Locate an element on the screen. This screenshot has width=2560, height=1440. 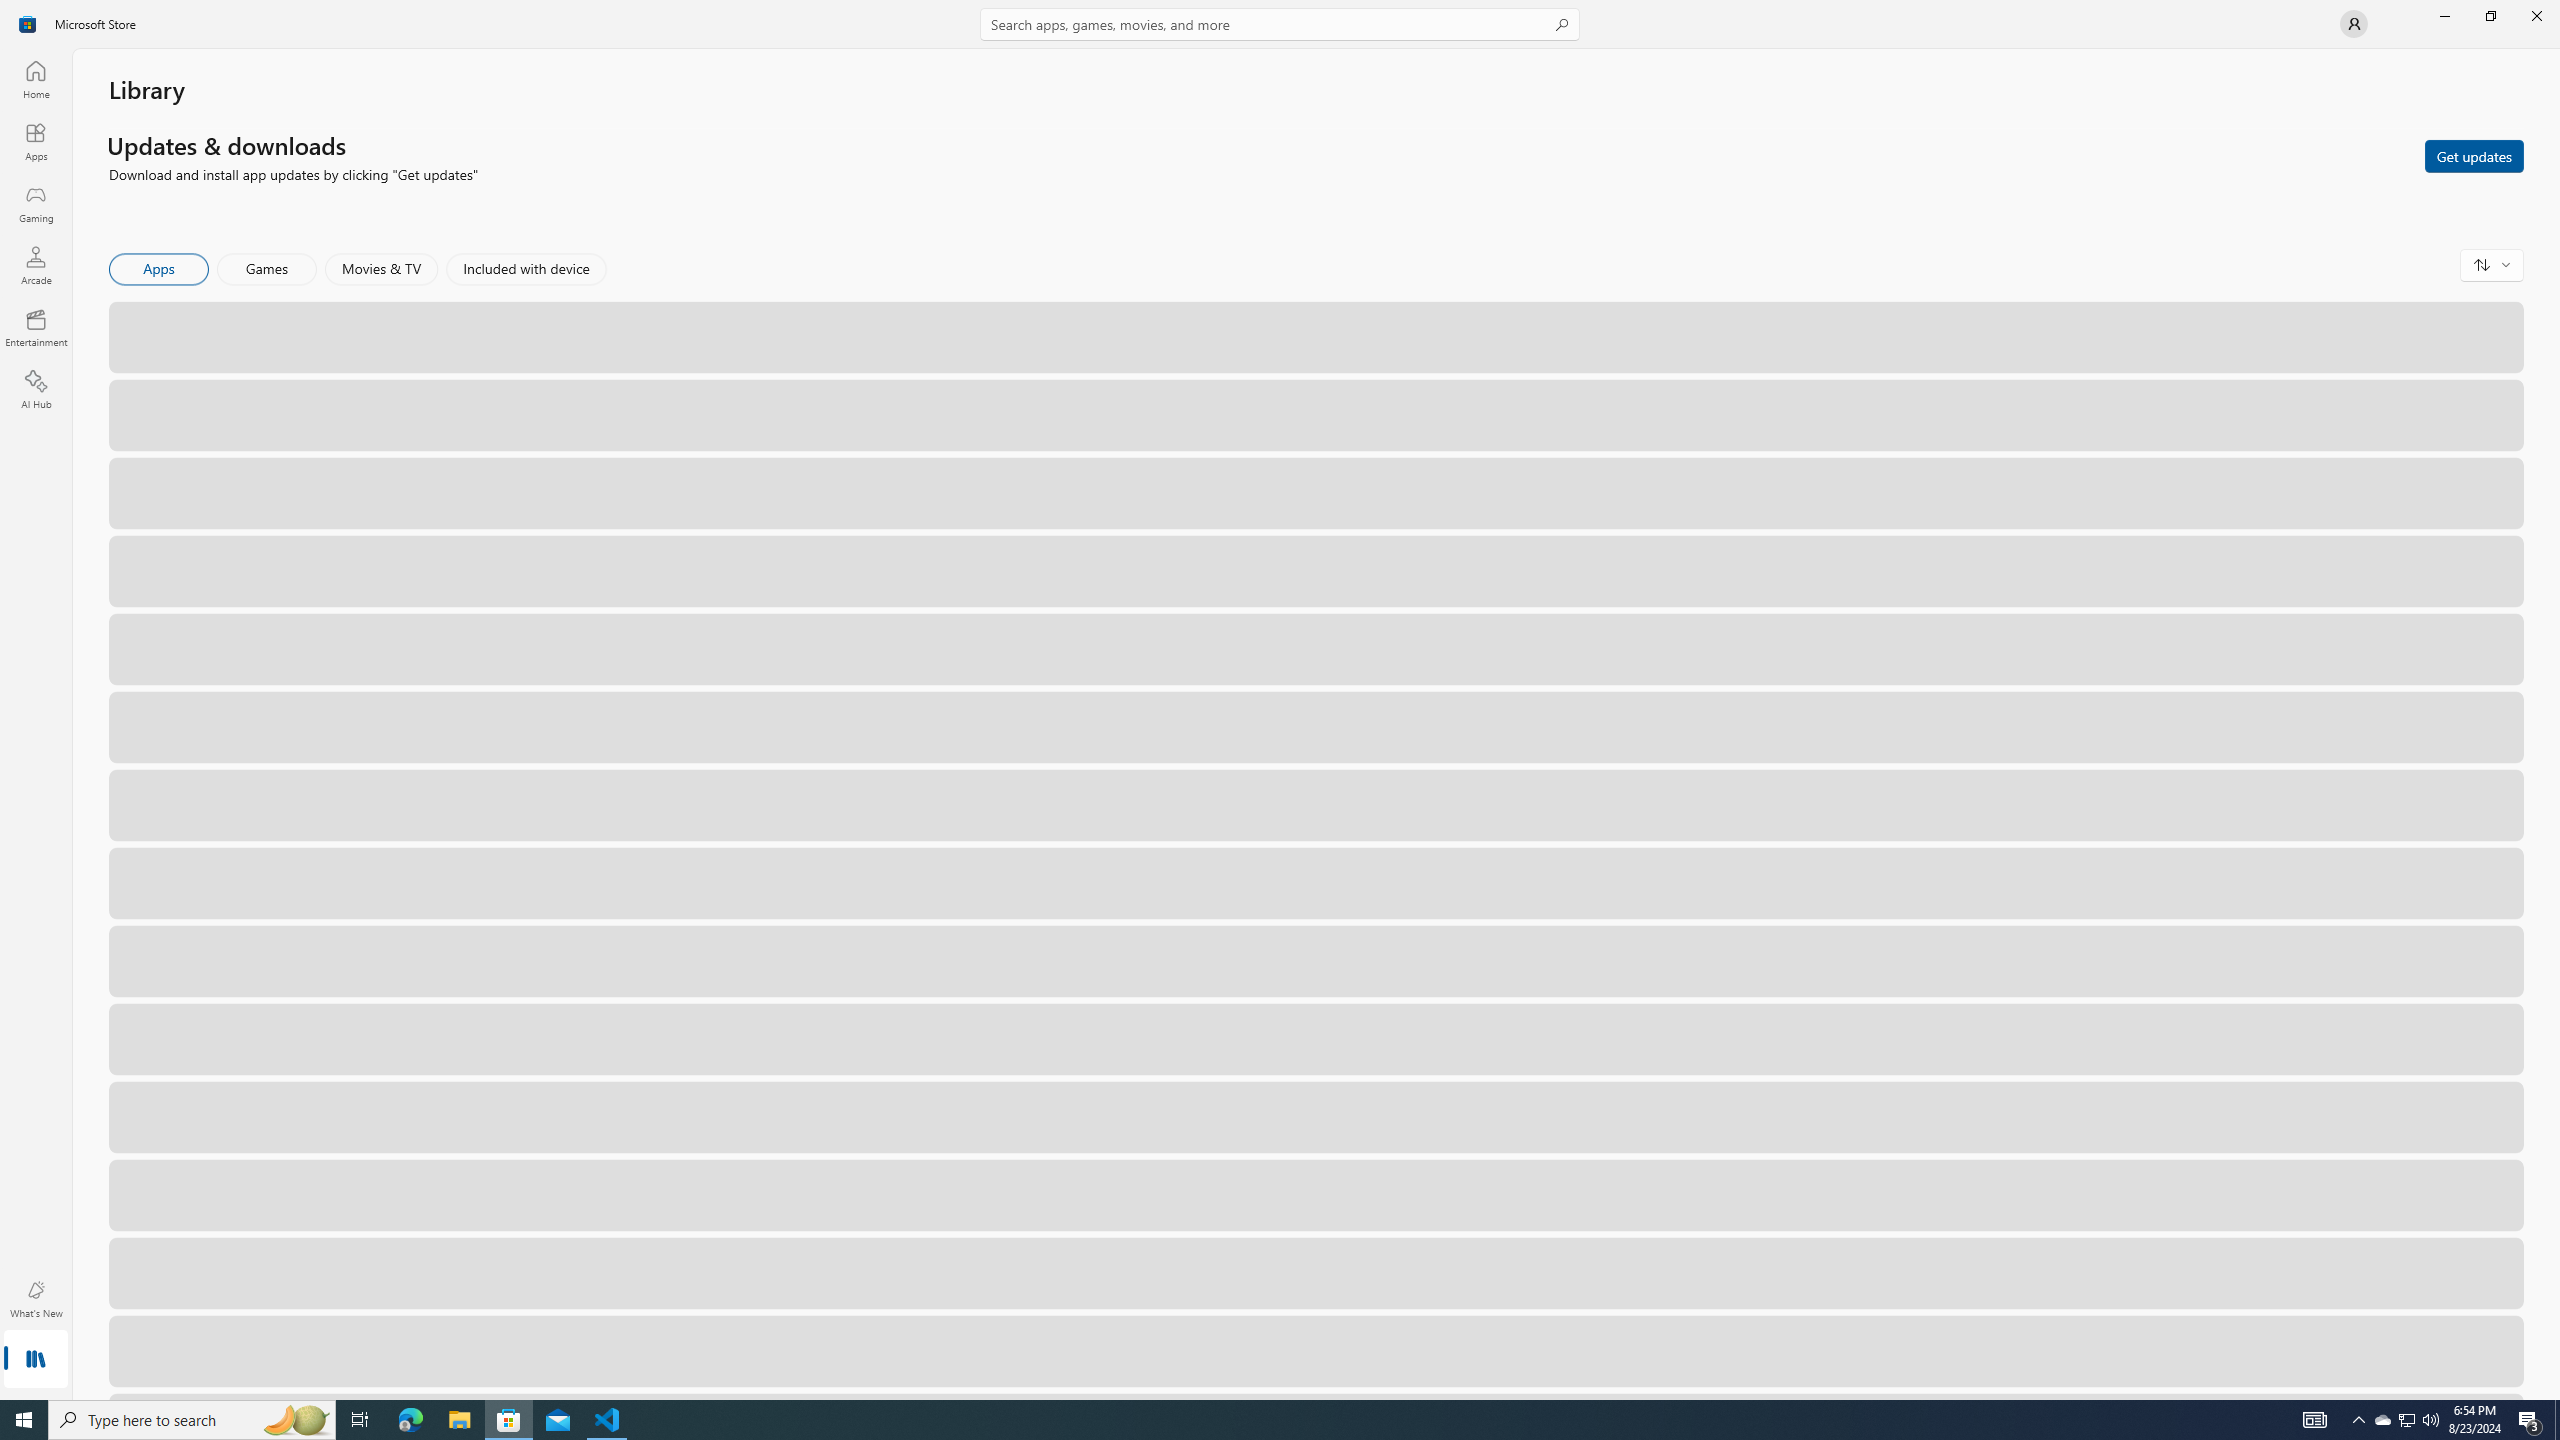
Open is located at coordinates (2403, 1350).